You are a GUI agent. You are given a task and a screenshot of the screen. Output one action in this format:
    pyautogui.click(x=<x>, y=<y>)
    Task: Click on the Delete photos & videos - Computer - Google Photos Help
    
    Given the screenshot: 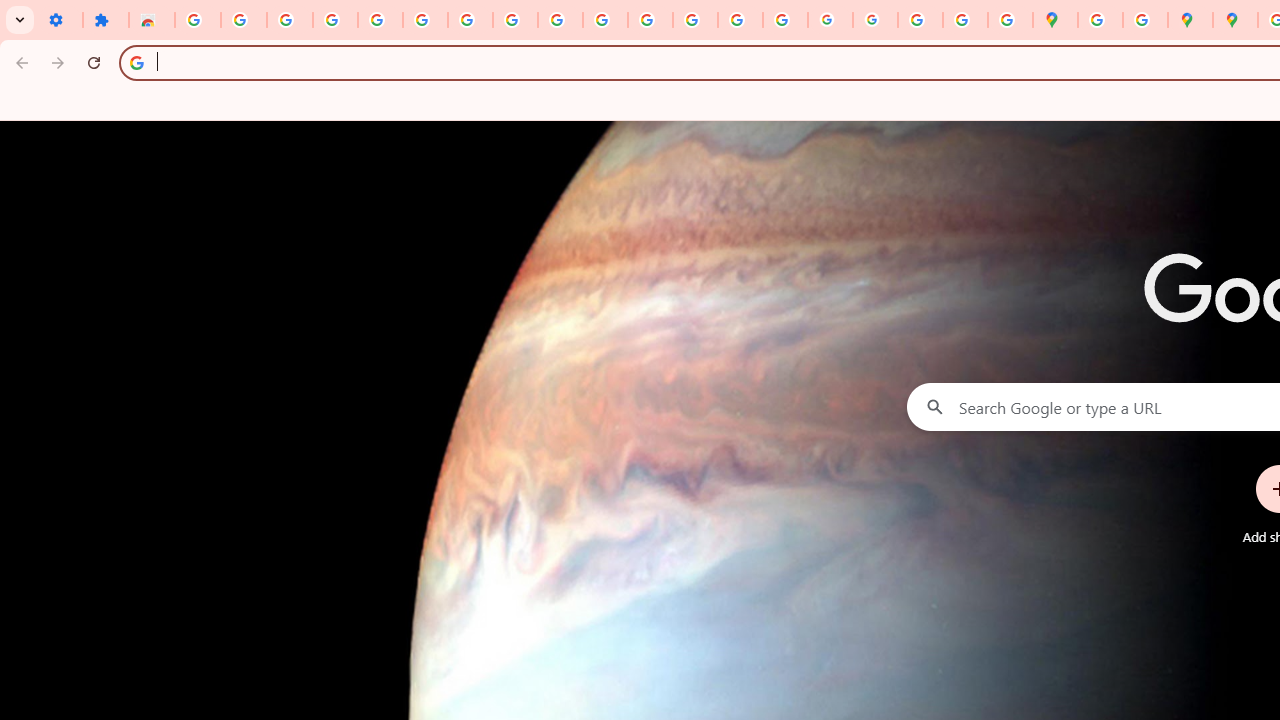 What is the action you would take?
    pyautogui.click(x=290, y=20)
    